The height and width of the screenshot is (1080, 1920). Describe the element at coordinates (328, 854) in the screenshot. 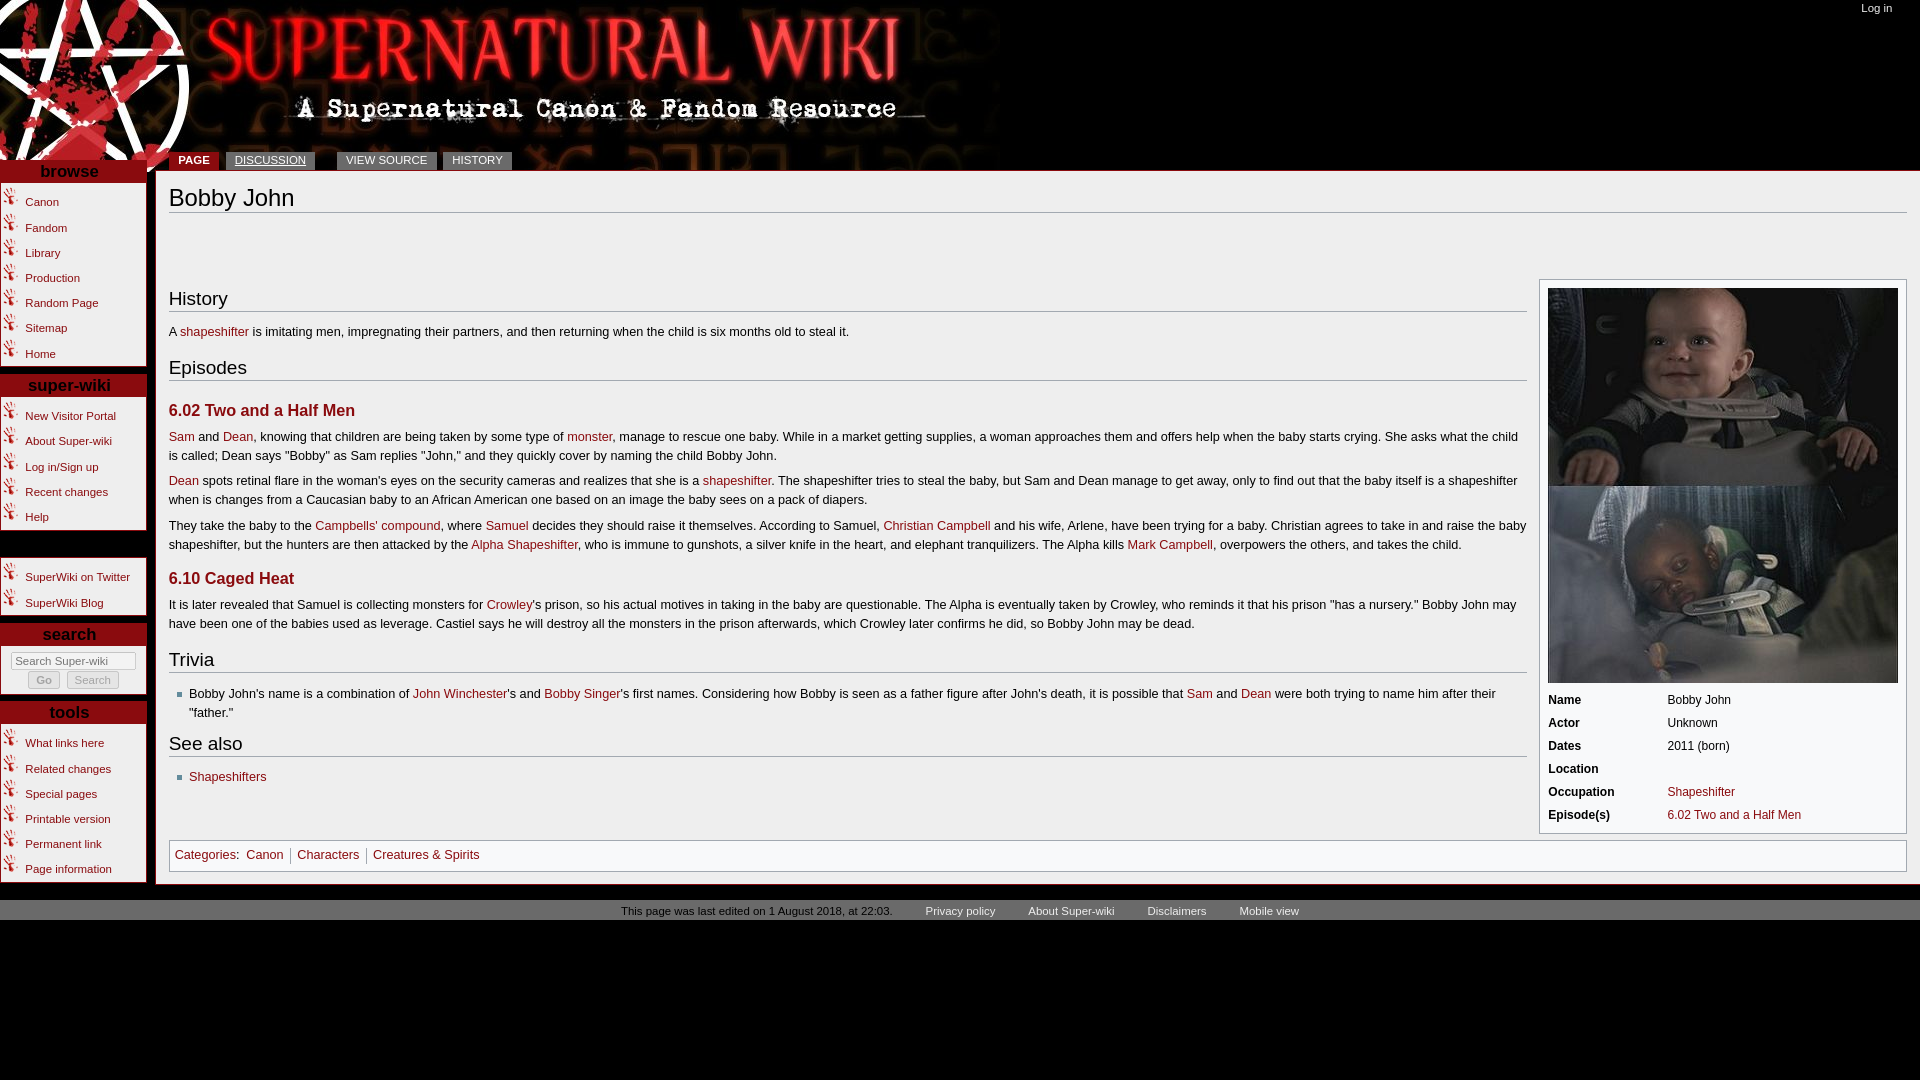

I see `Characters` at that location.